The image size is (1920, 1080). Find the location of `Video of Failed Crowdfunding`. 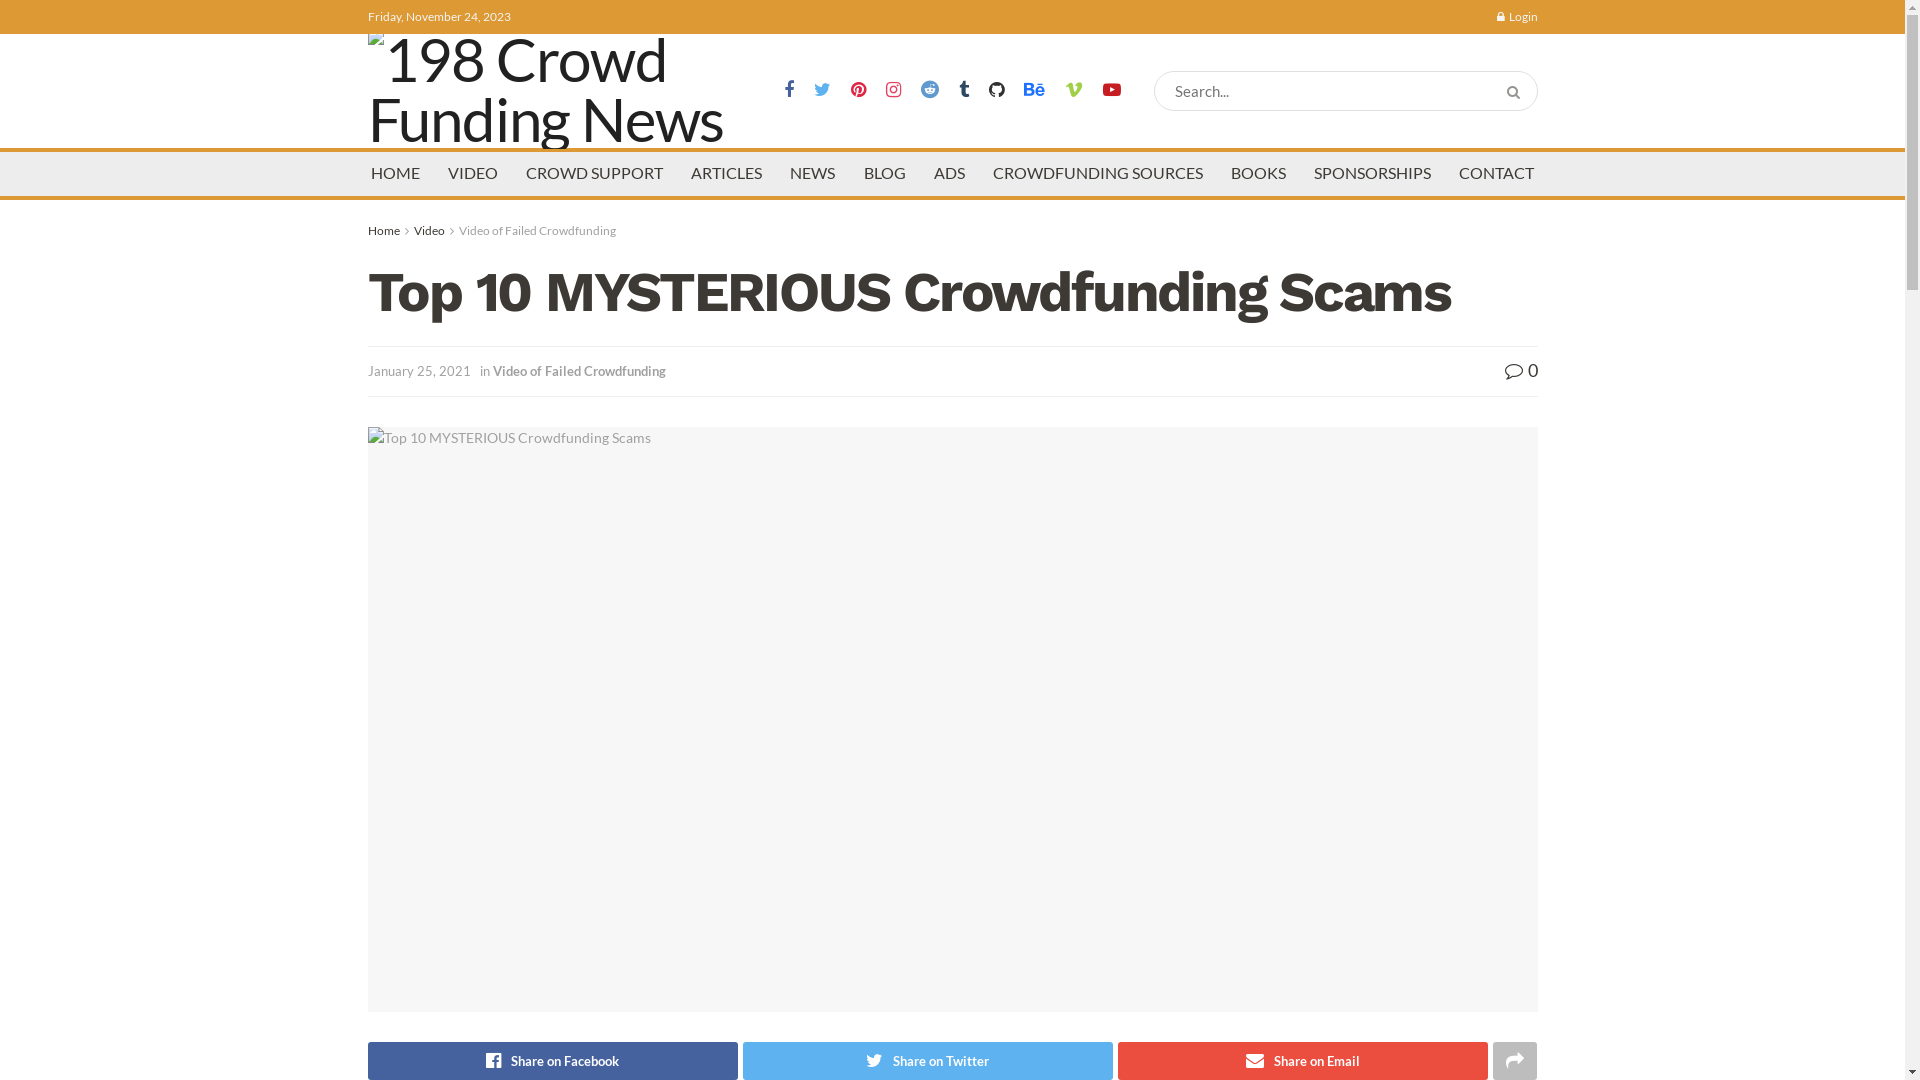

Video of Failed Crowdfunding is located at coordinates (578, 371).